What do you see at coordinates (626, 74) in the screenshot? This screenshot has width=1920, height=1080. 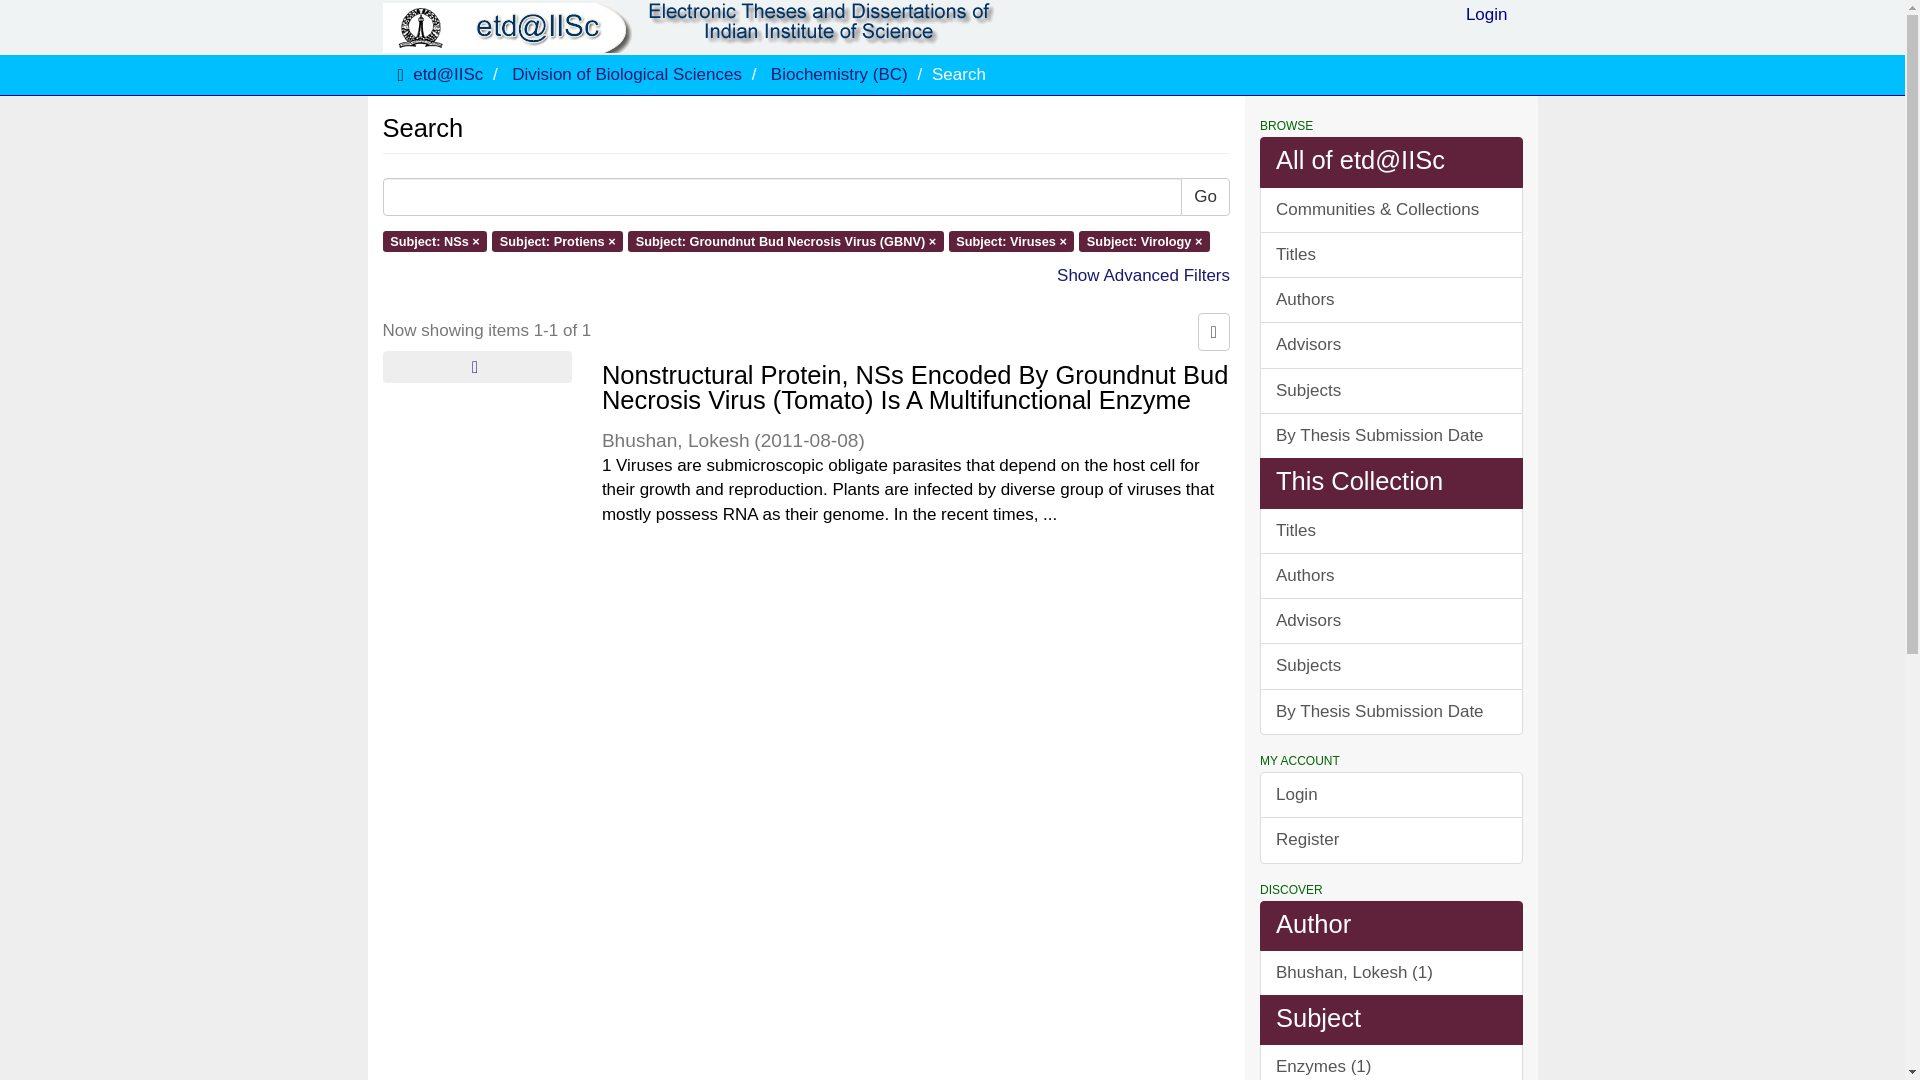 I see `Division of Biological Sciences` at bounding box center [626, 74].